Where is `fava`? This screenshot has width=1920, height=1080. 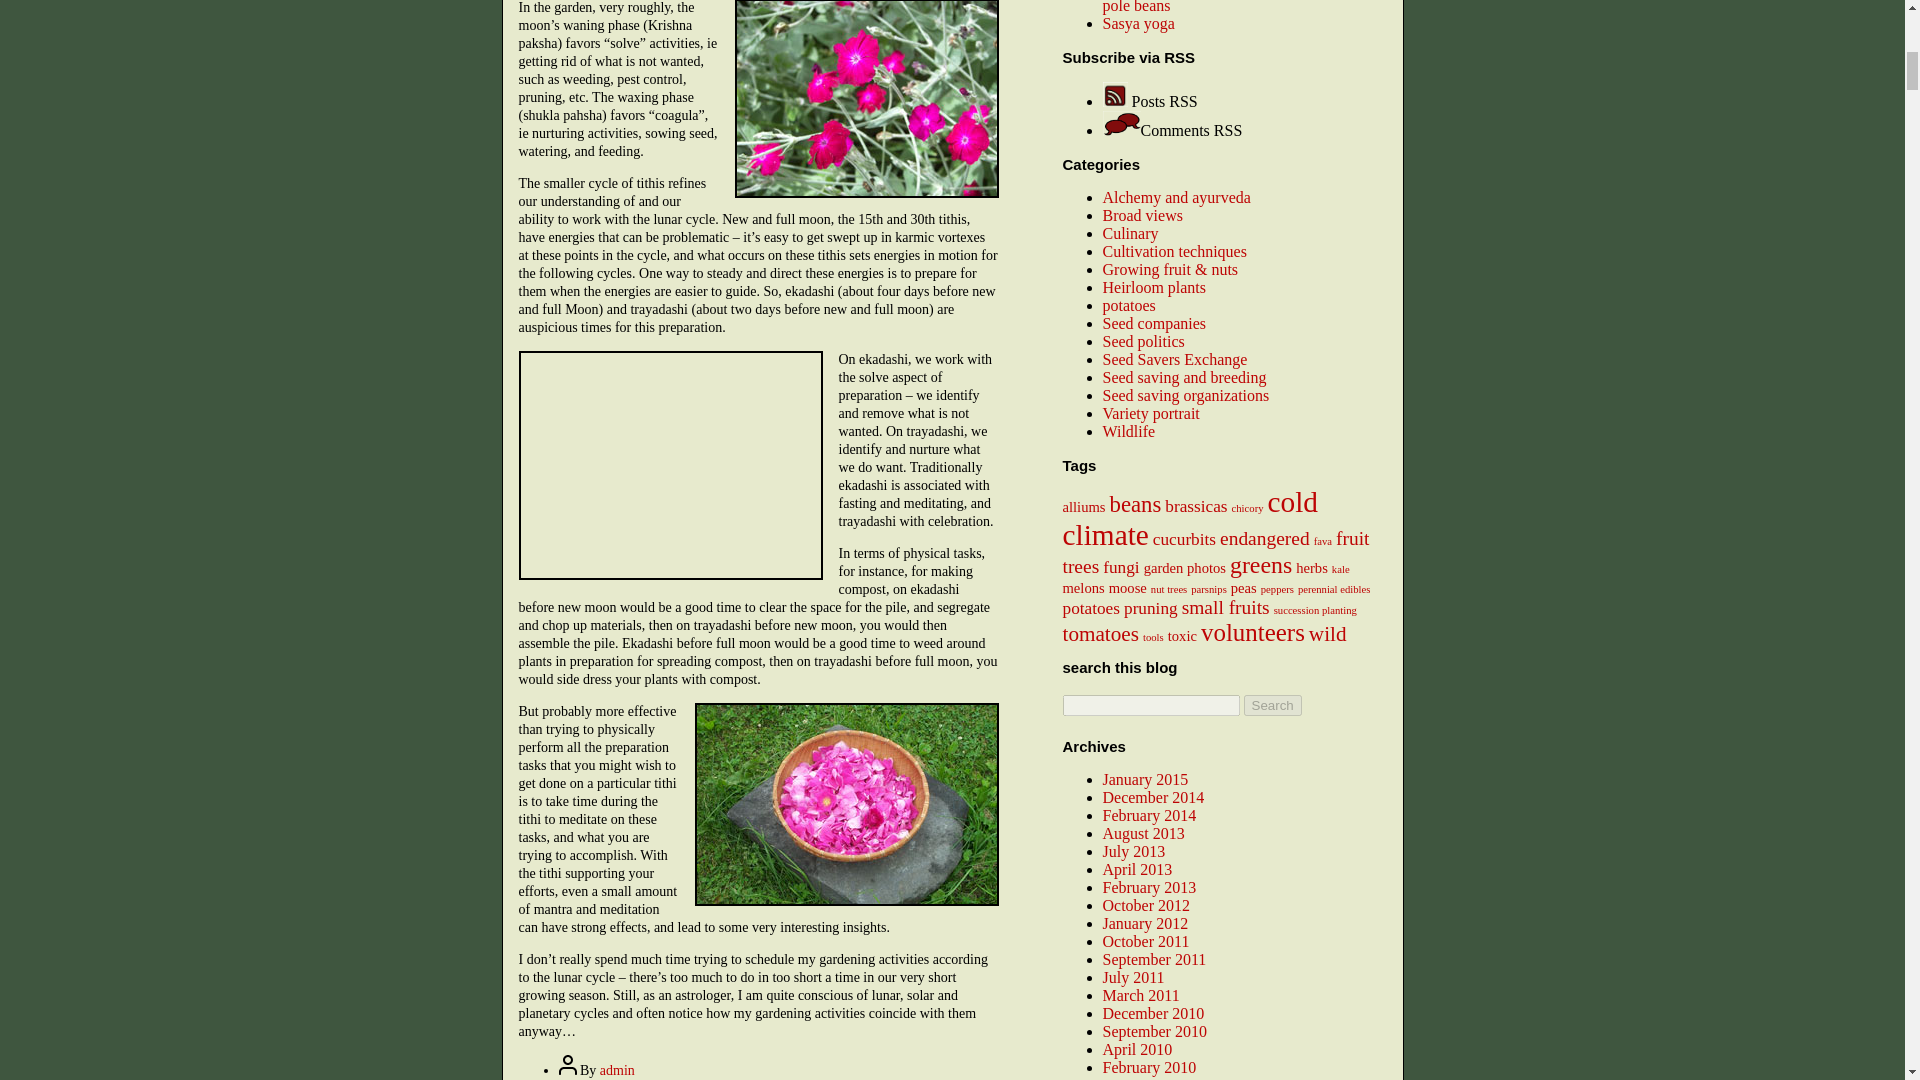
fava is located at coordinates (1322, 540).